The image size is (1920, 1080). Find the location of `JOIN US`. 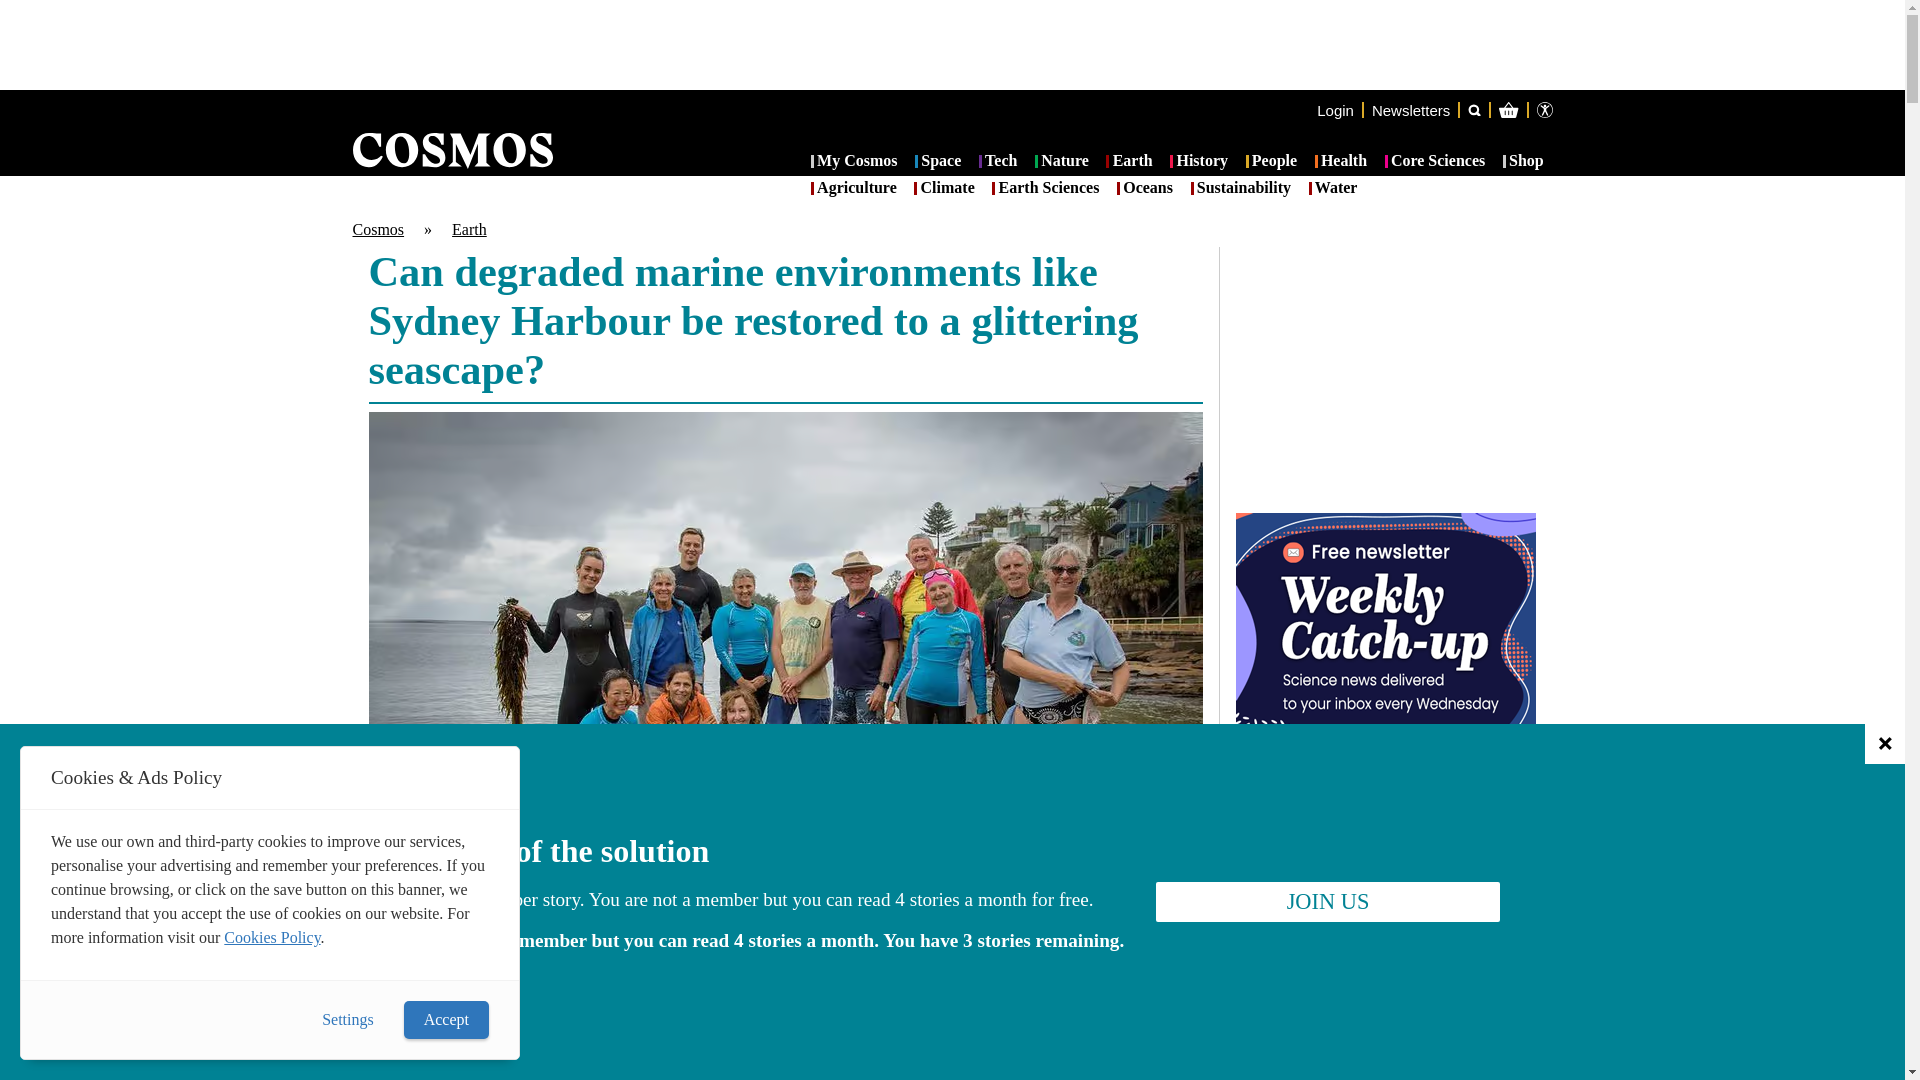

JOIN US is located at coordinates (1327, 902).